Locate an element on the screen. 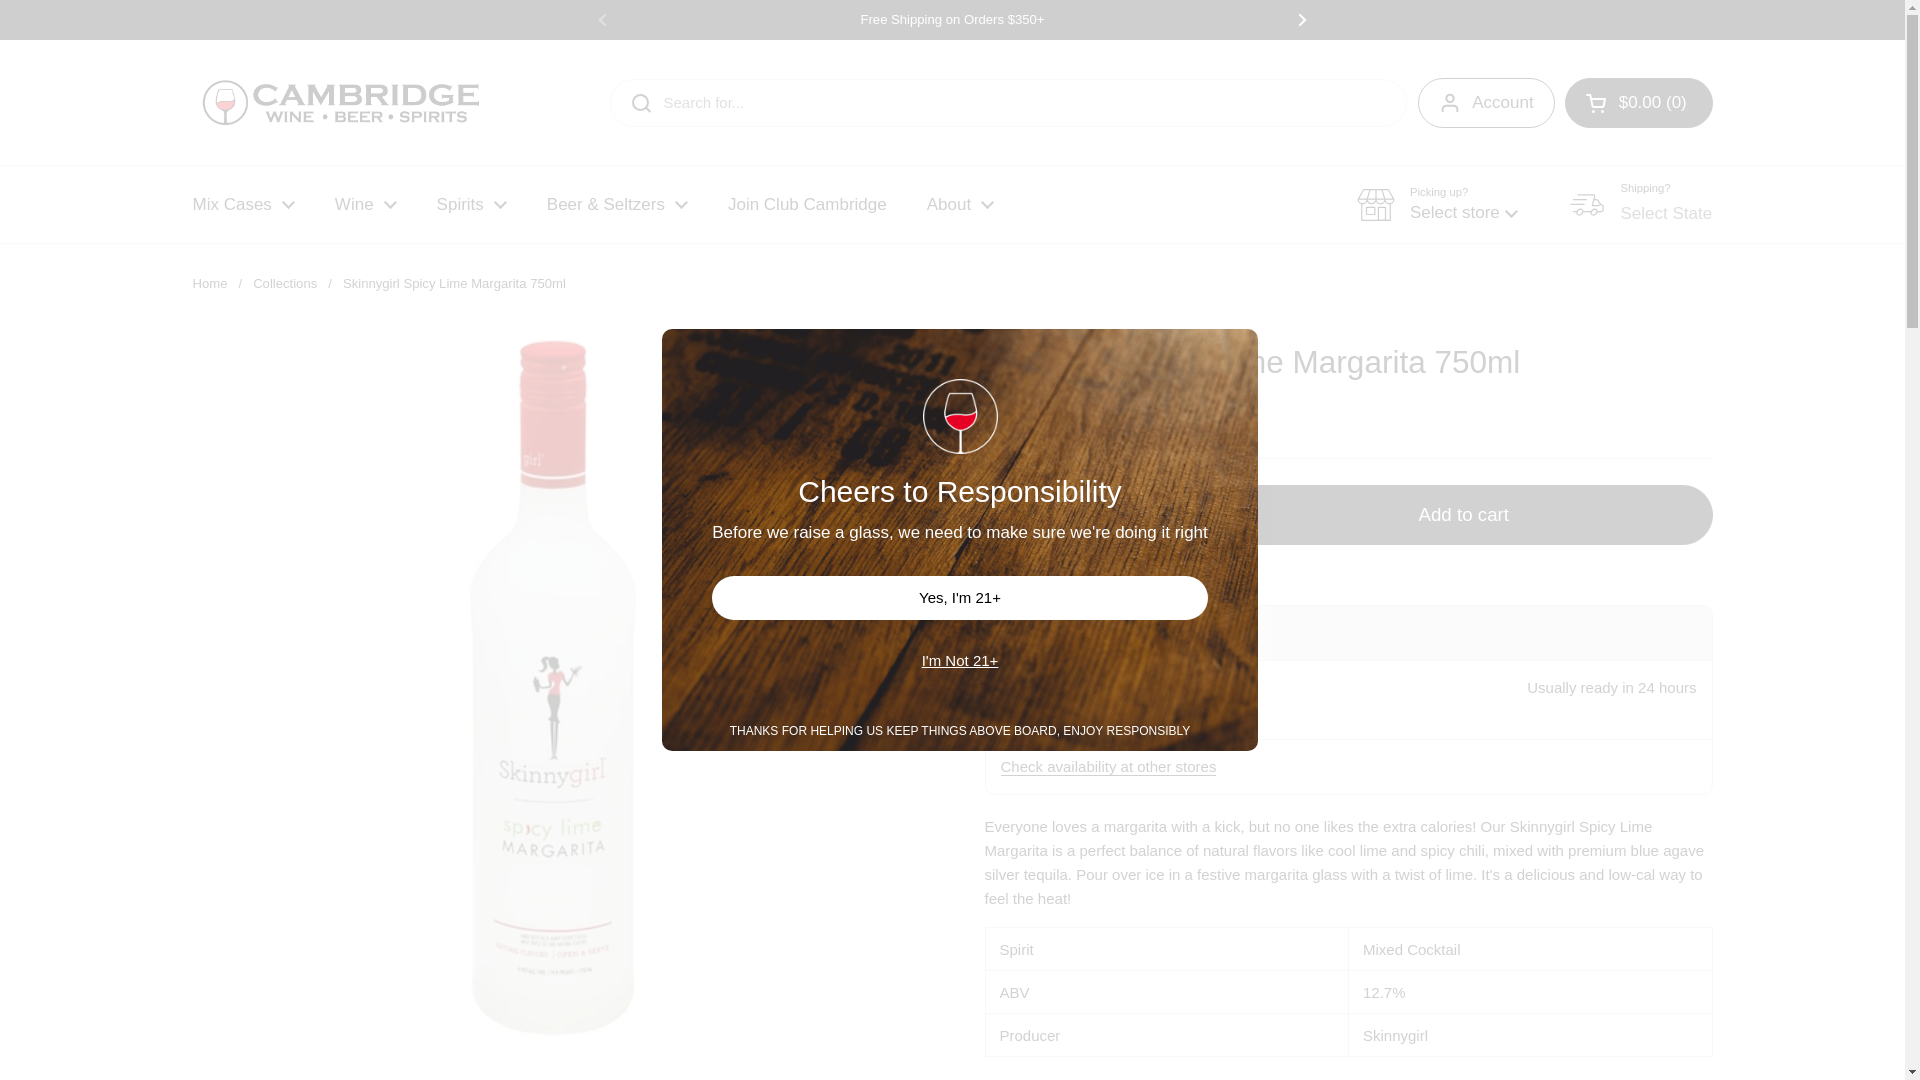  Mix Cases is located at coordinates (243, 204).